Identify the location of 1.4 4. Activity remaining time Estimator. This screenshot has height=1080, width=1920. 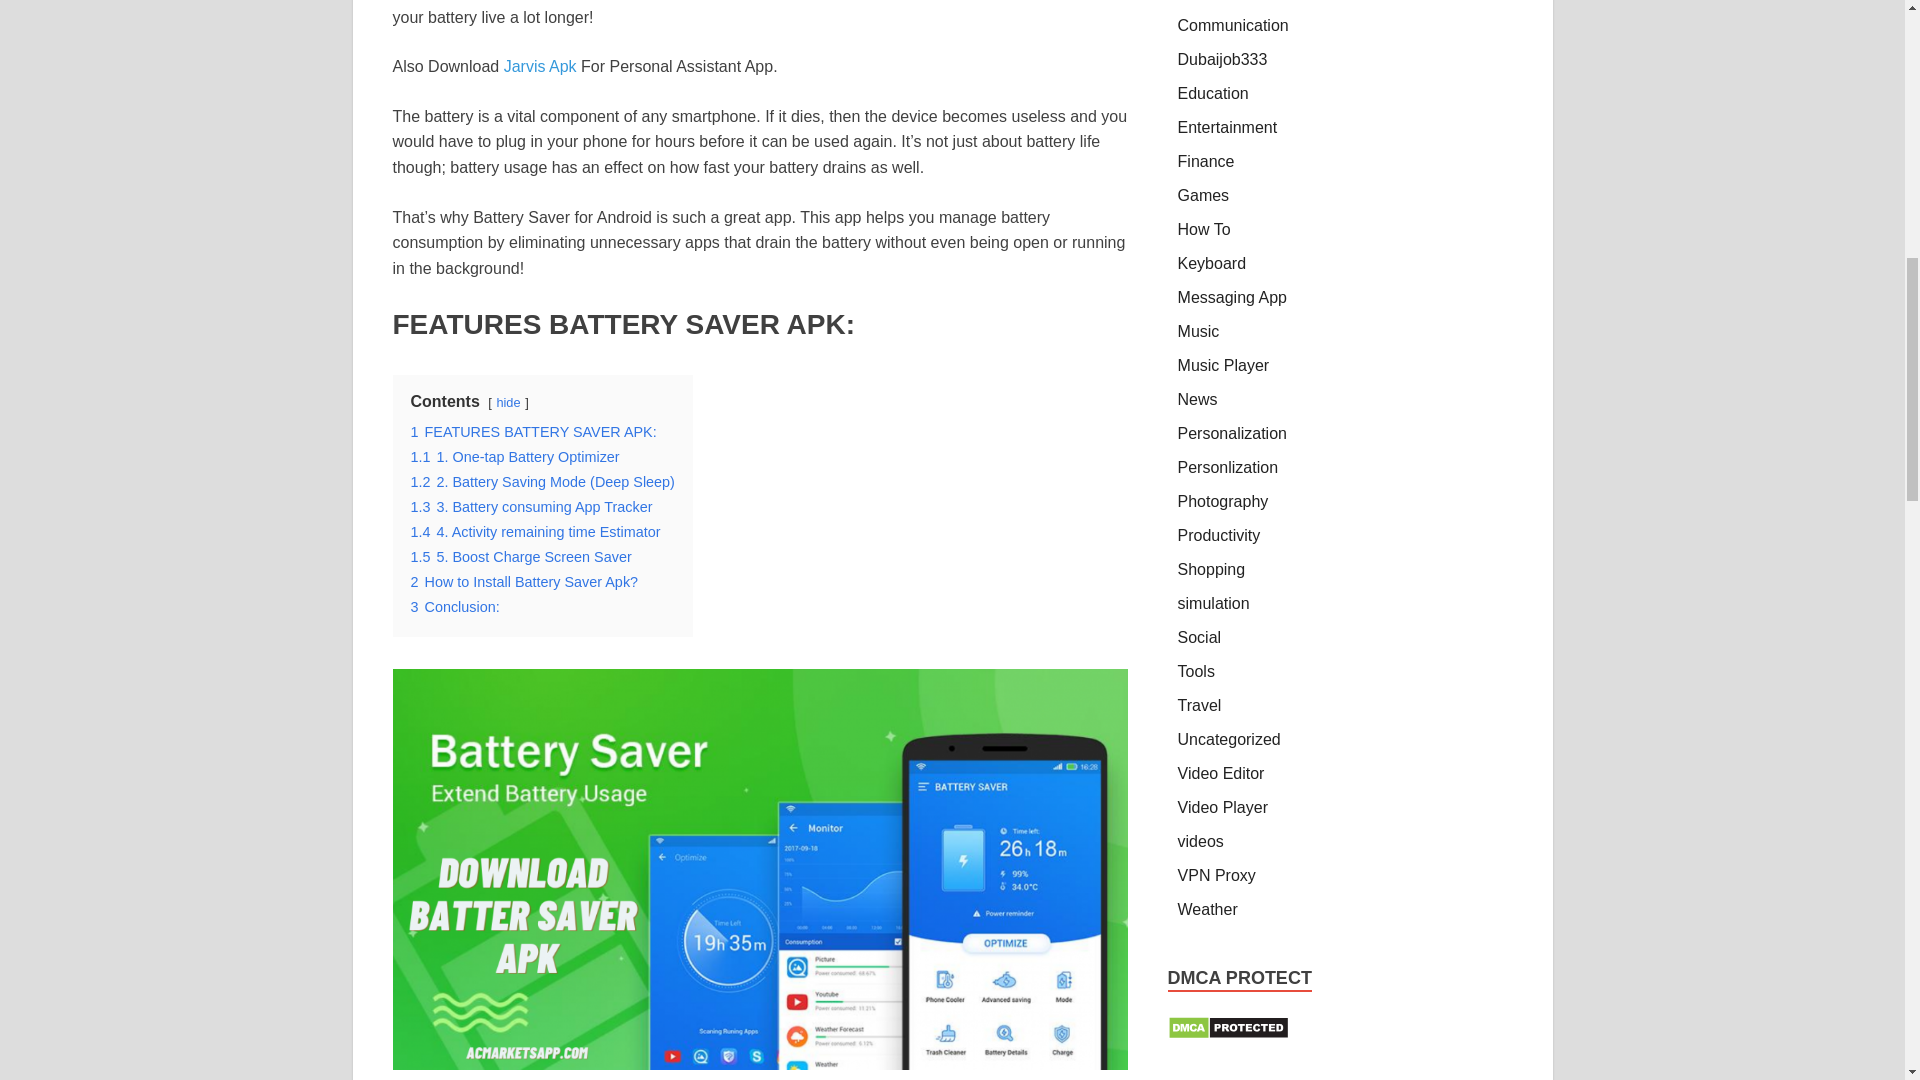
(535, 532).